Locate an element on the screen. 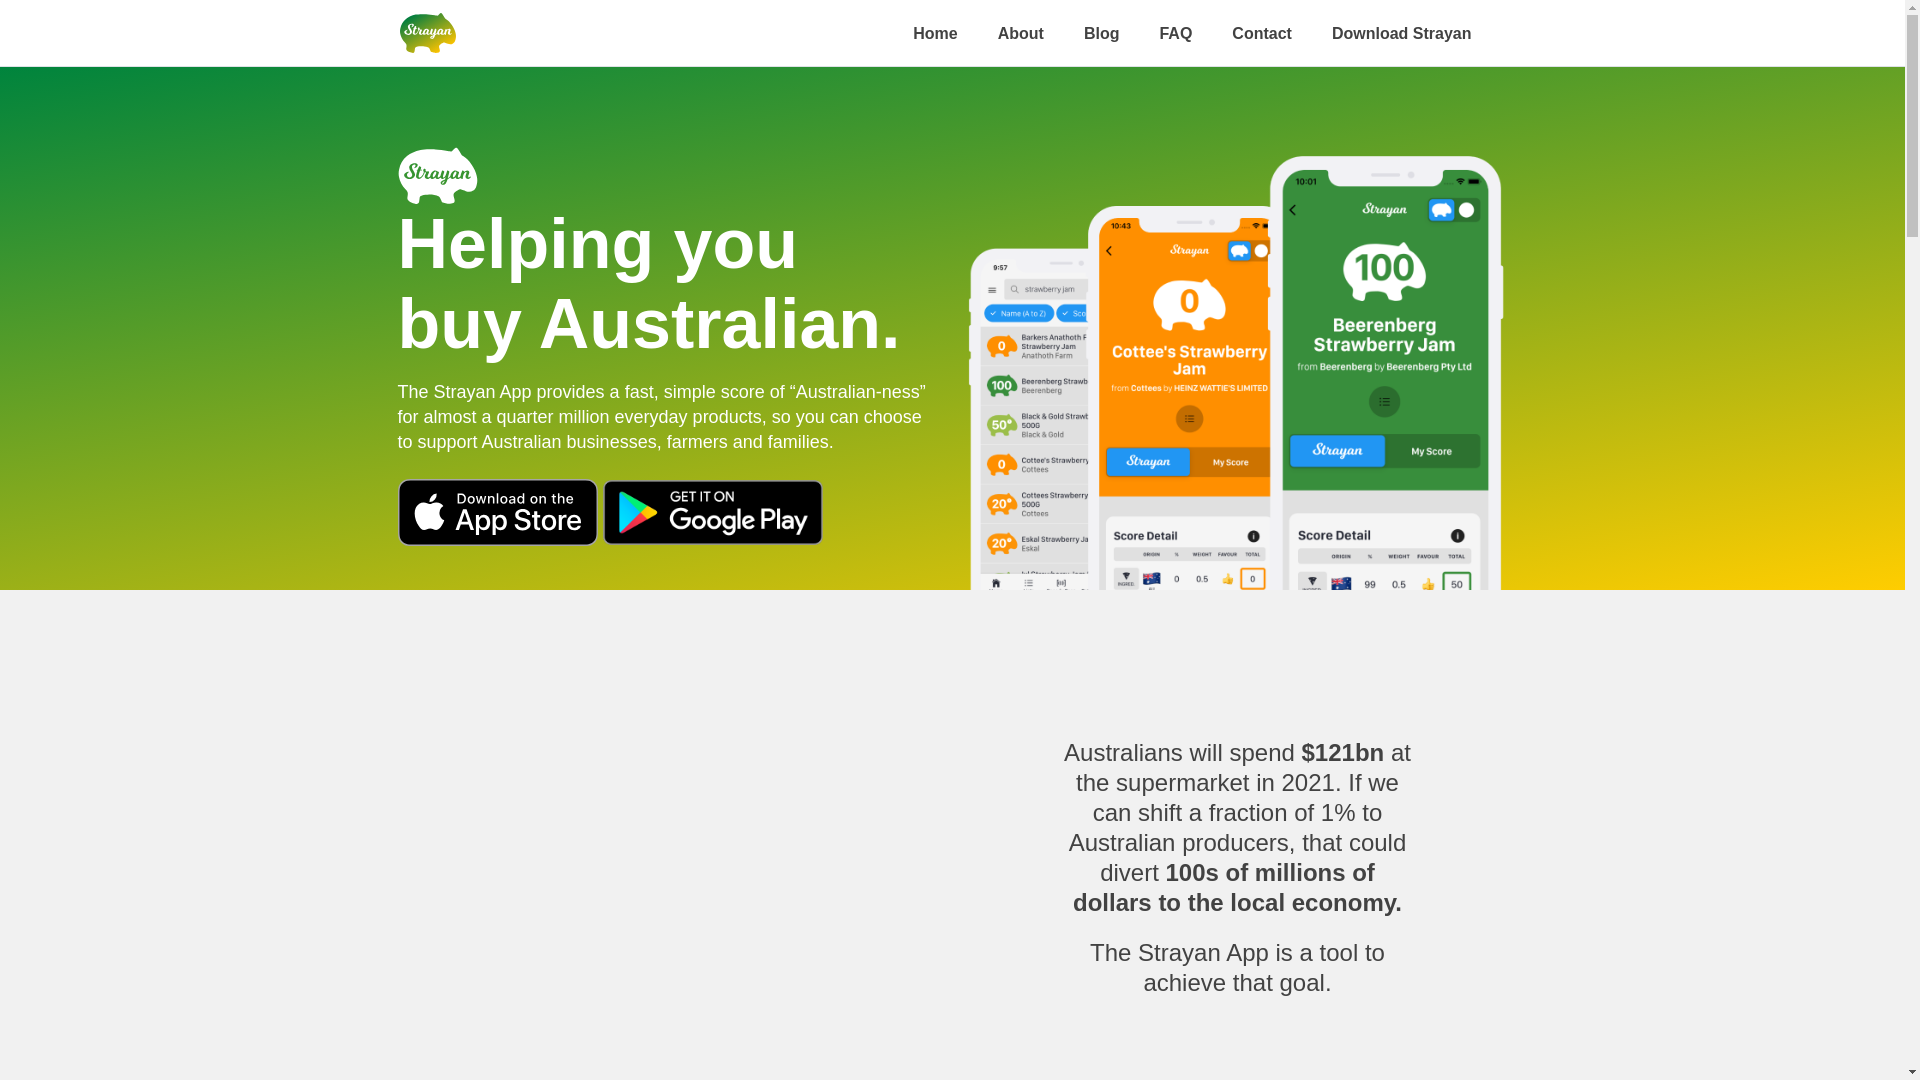 The height and width of the screenshot is (1080, 1920). Contact is located at coordinates (1262, 32).